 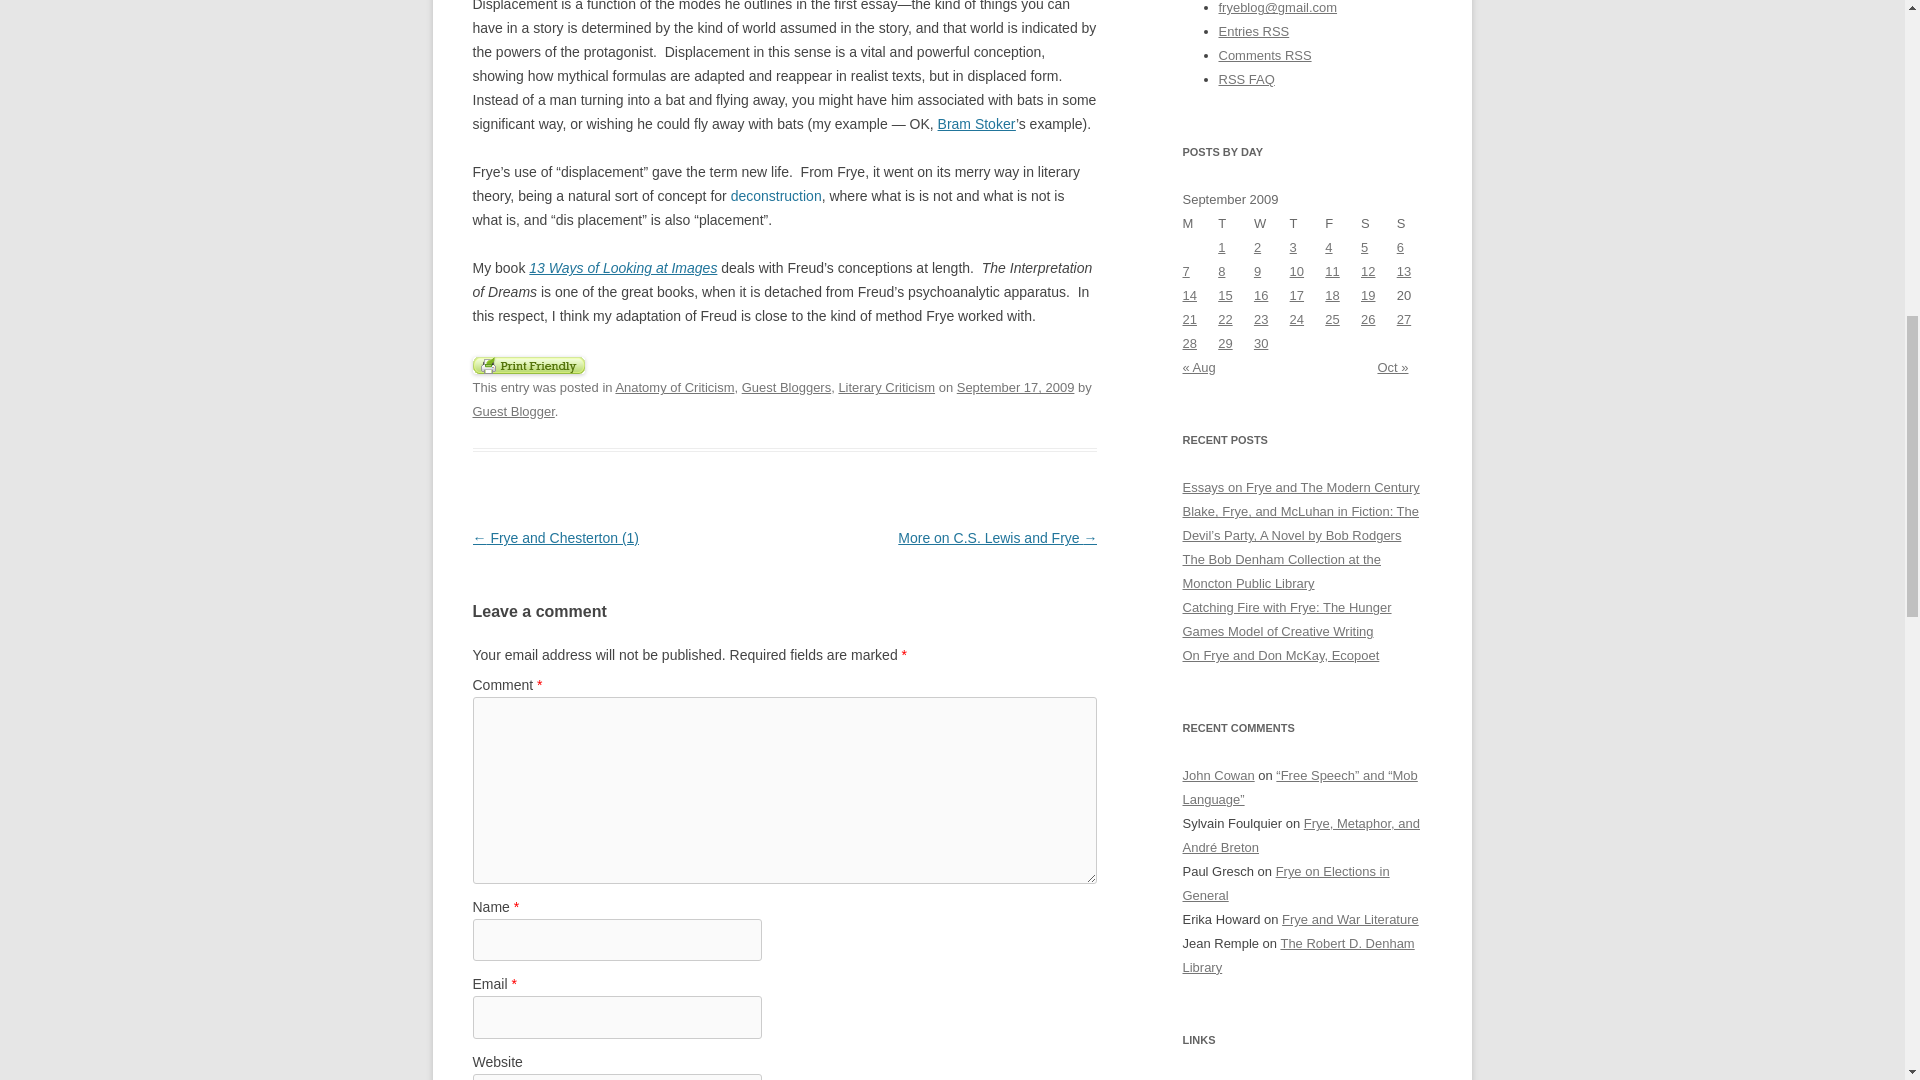 I want to click on 8, so click(x=1220, y=270).